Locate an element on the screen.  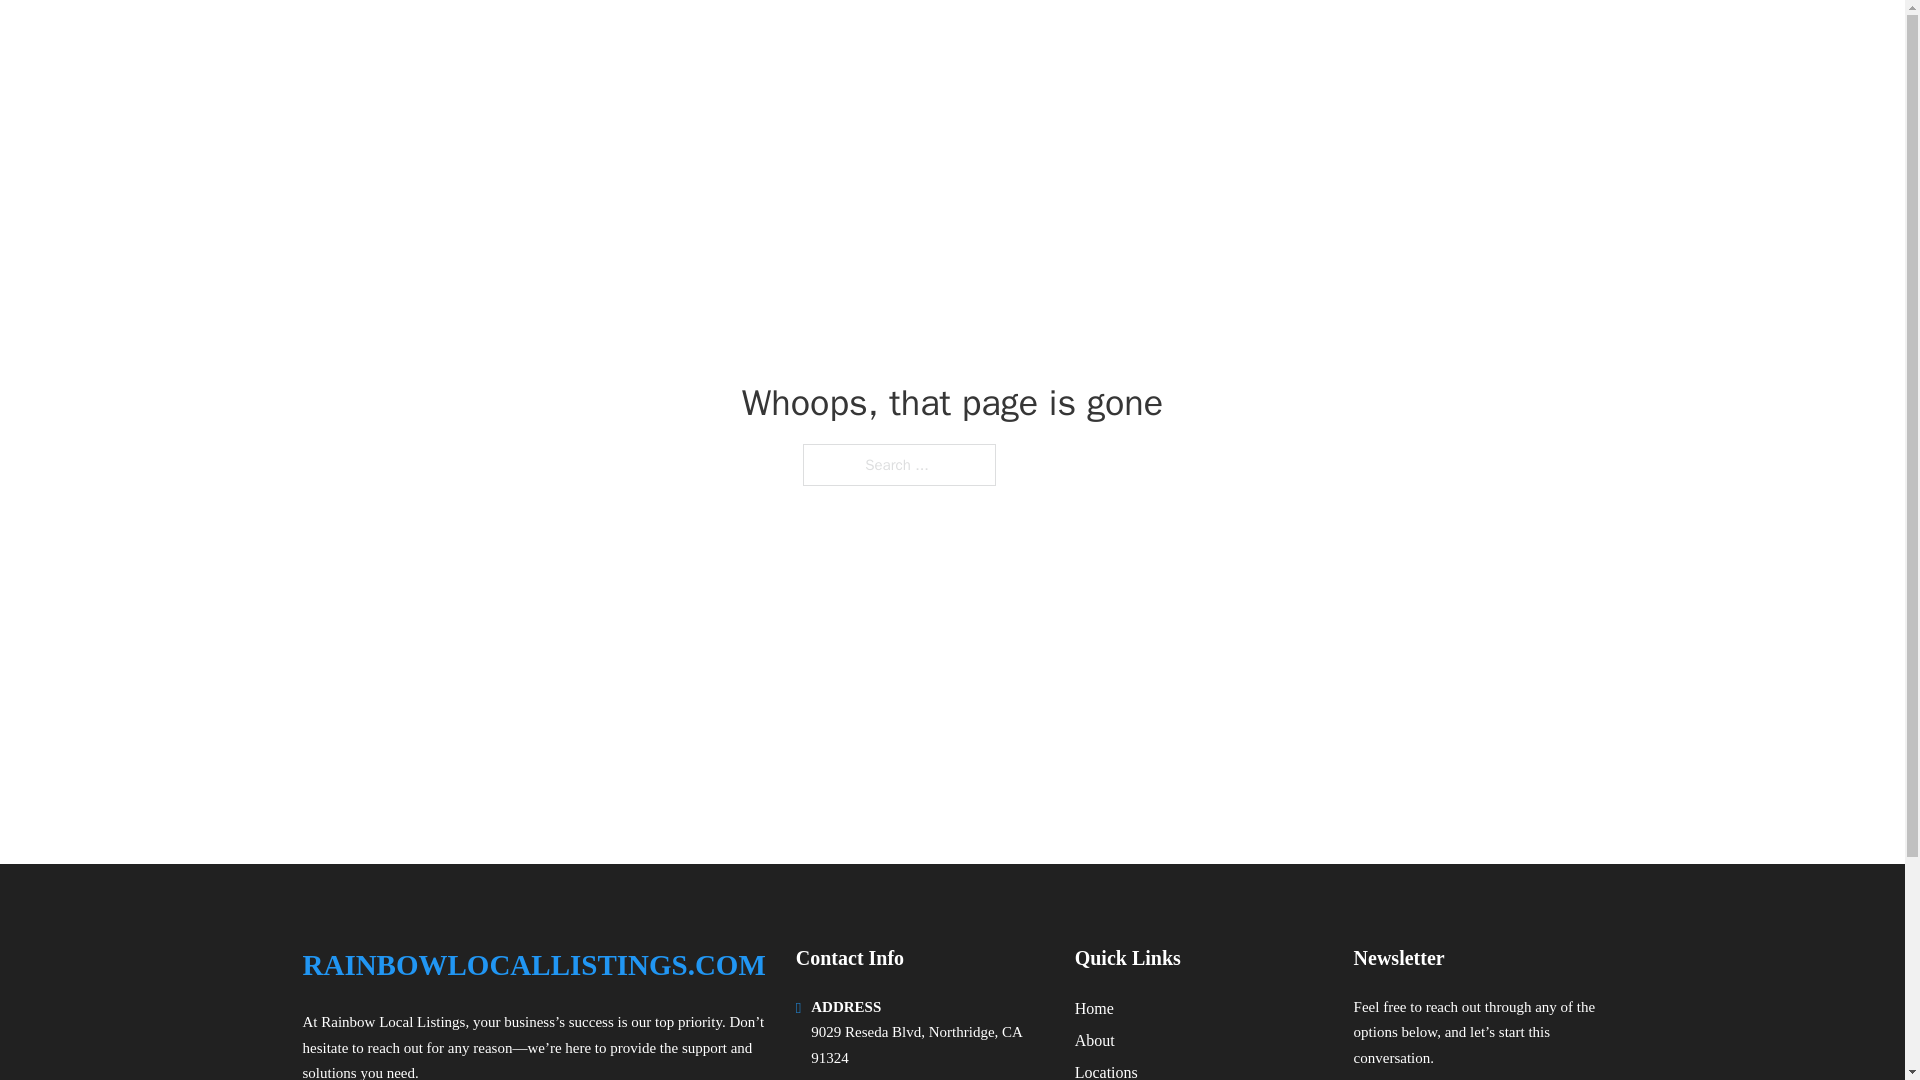
Home is located at coordinates (1094, 1008).